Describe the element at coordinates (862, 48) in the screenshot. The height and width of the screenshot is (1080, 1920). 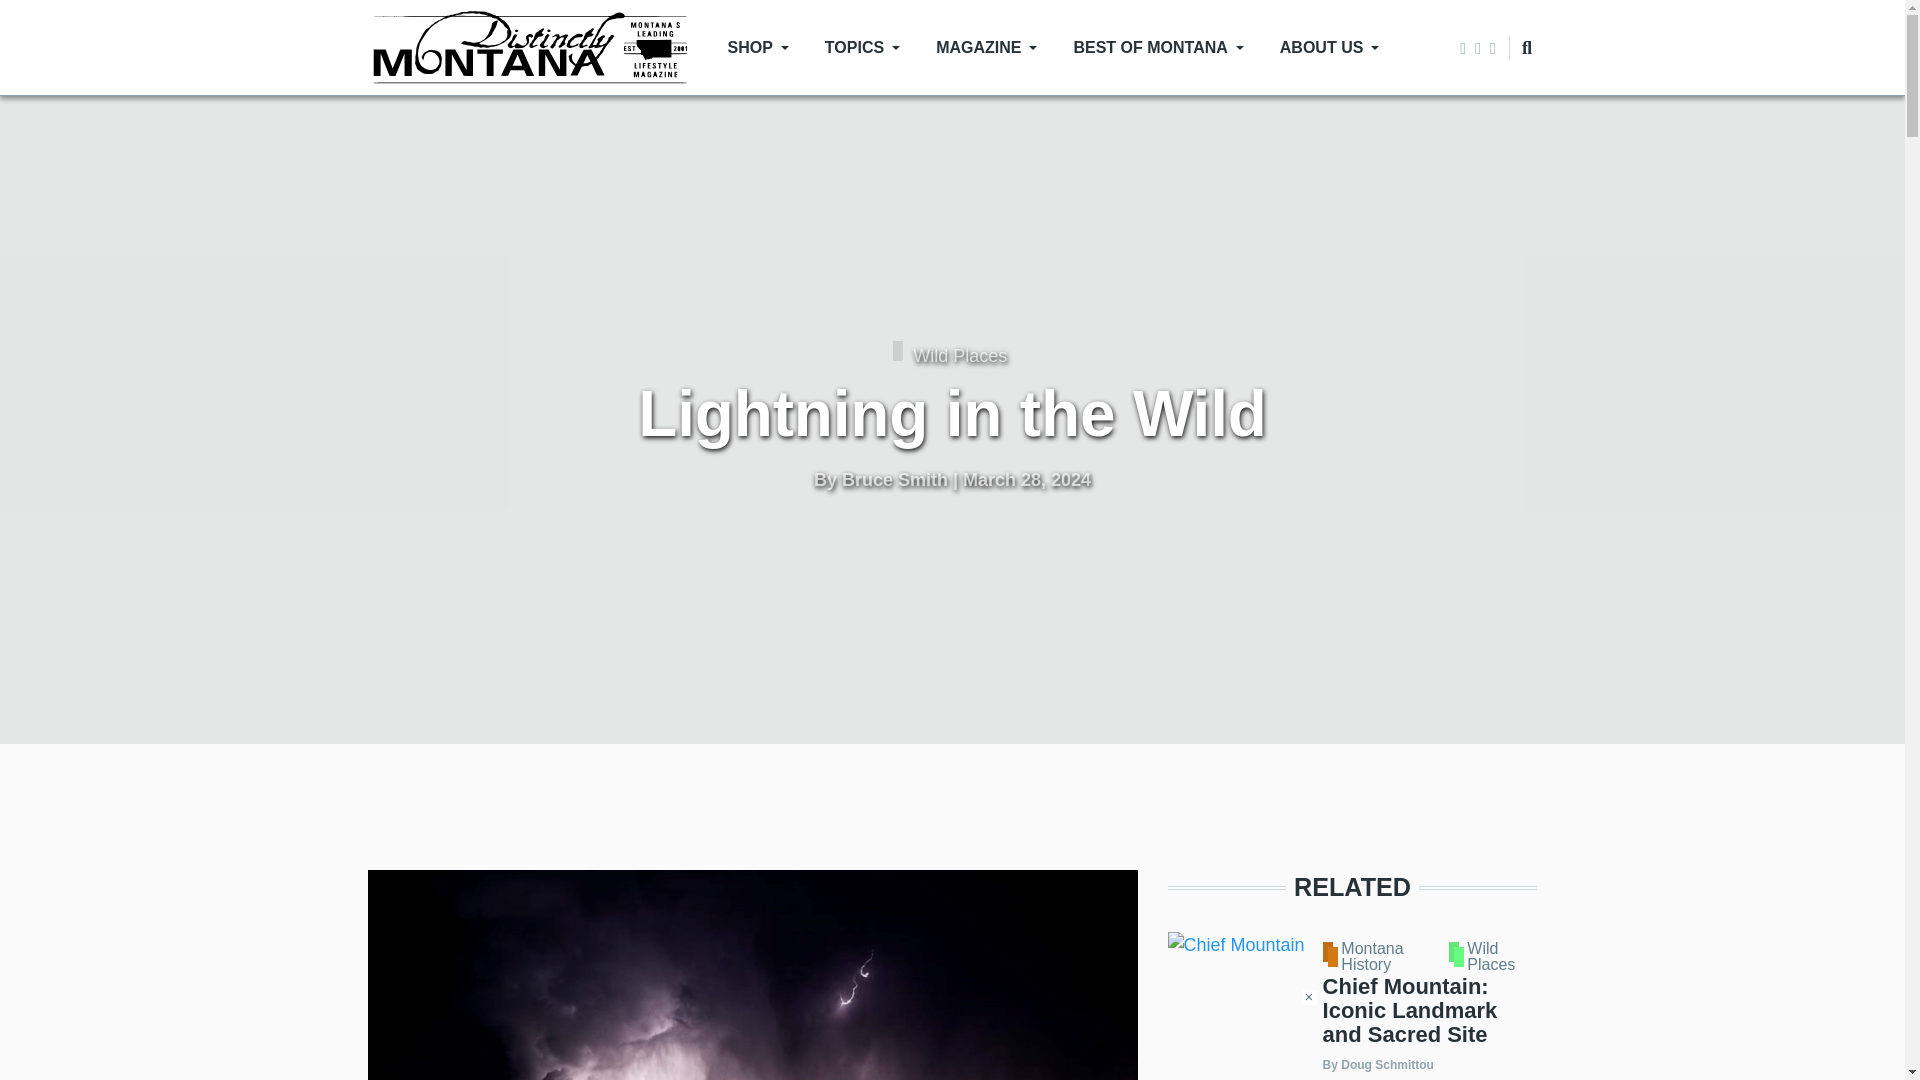
I see `TOPICS` at that location.